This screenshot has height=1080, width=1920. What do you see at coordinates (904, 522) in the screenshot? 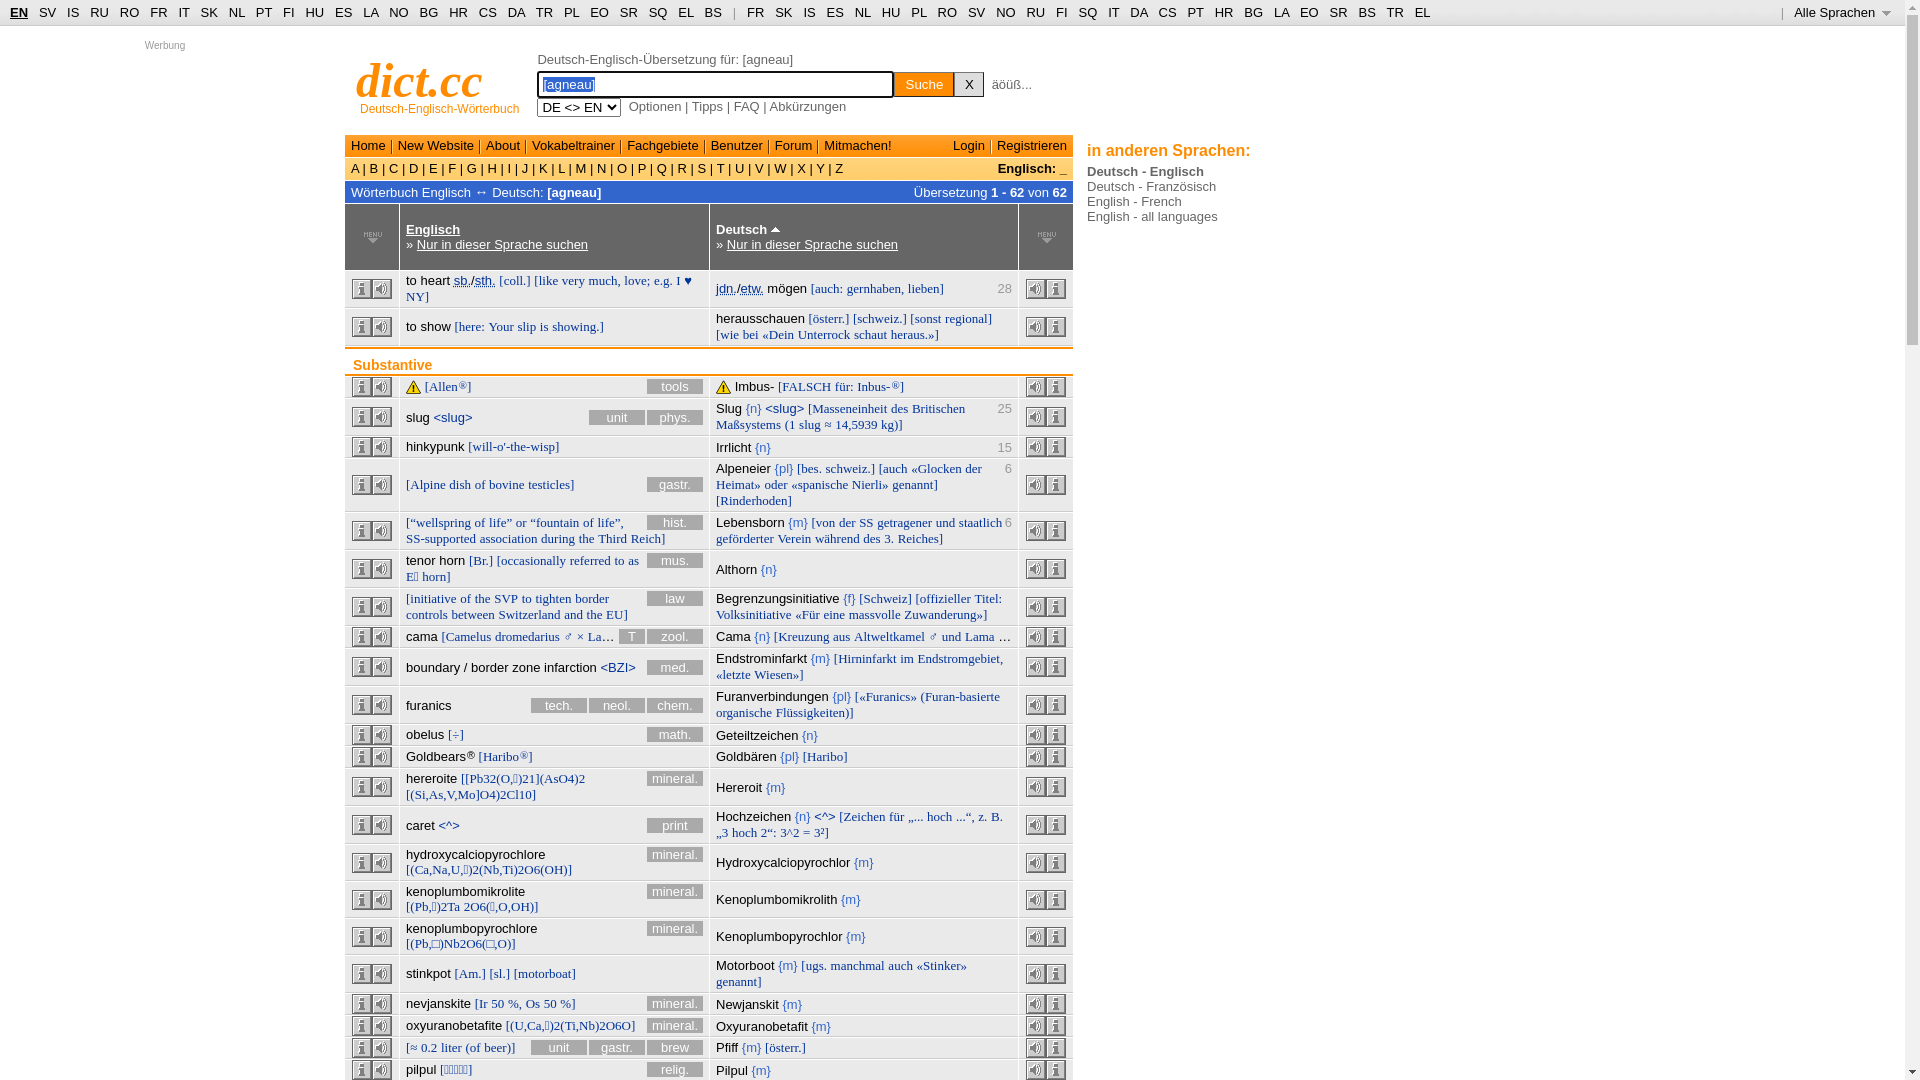
I see `getragener` at bounding box center [904, 522].